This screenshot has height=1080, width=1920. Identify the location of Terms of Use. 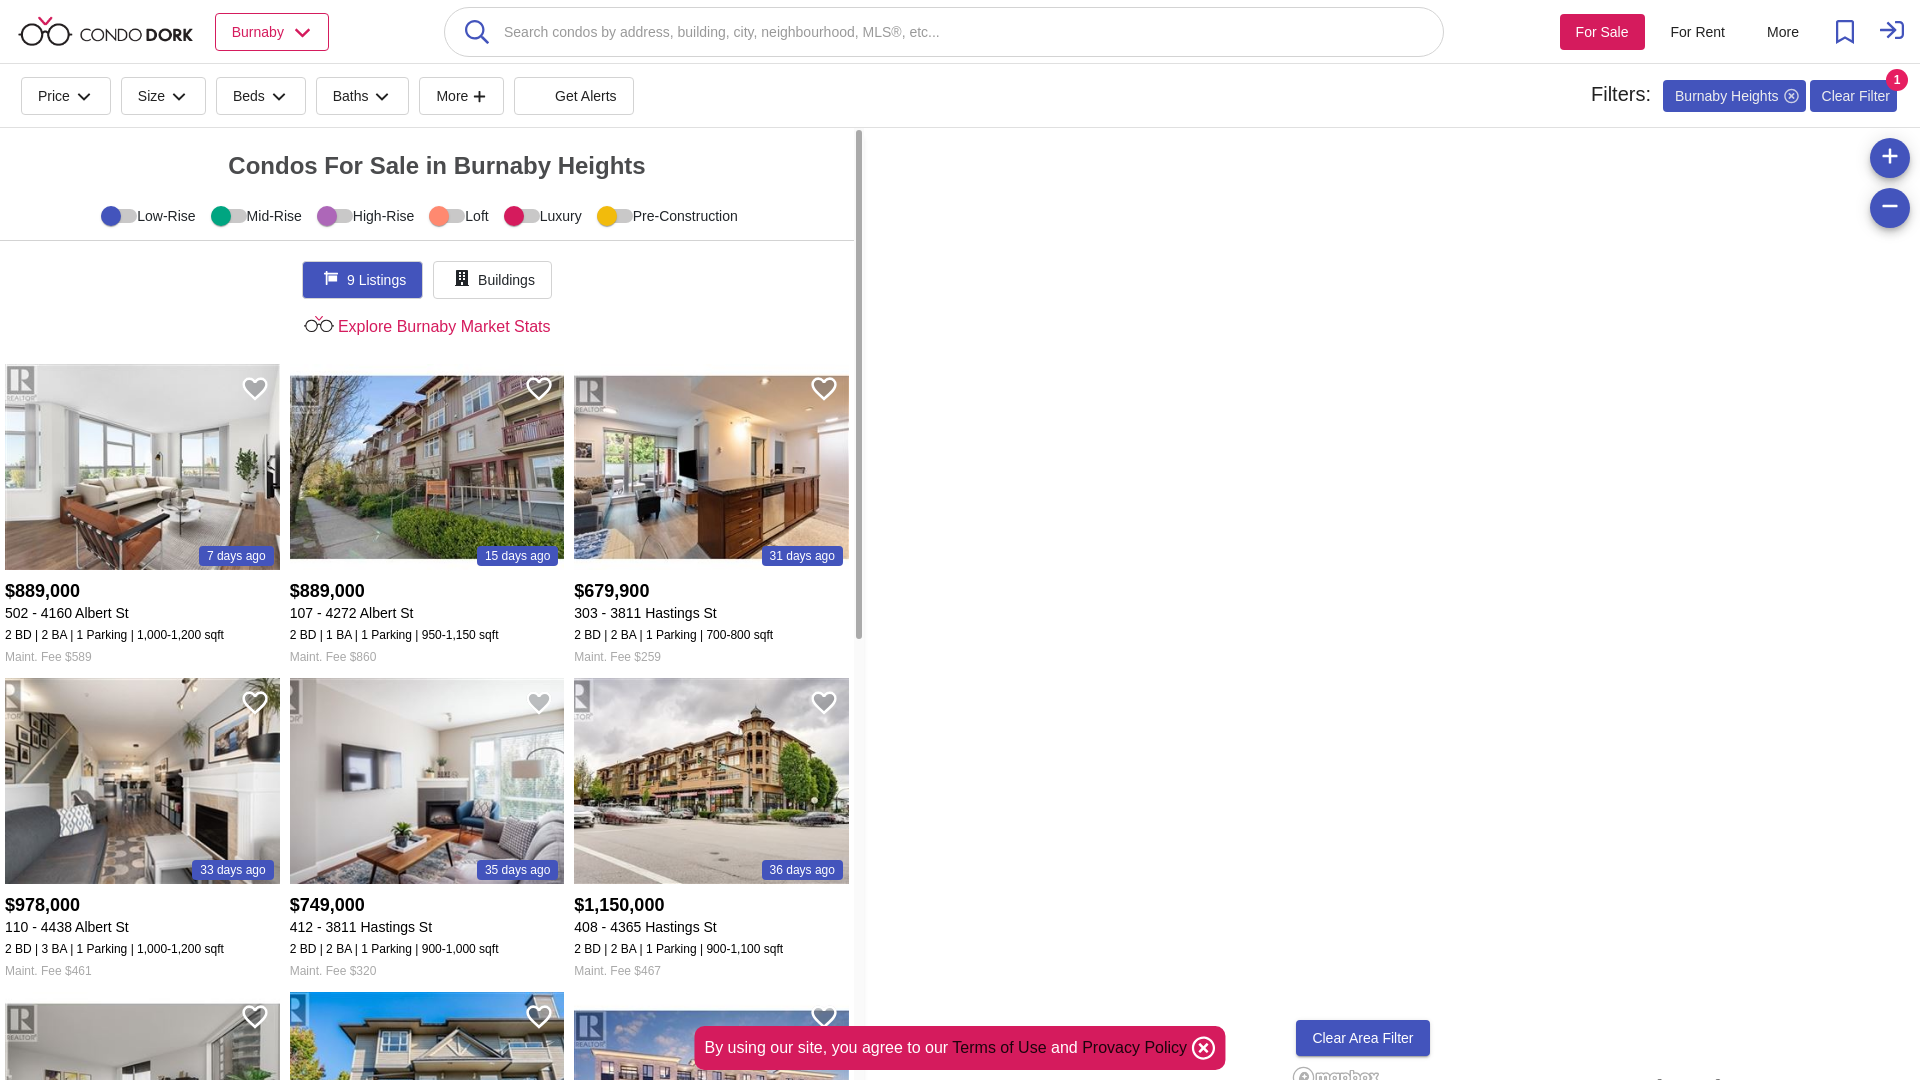
(999, 1047).